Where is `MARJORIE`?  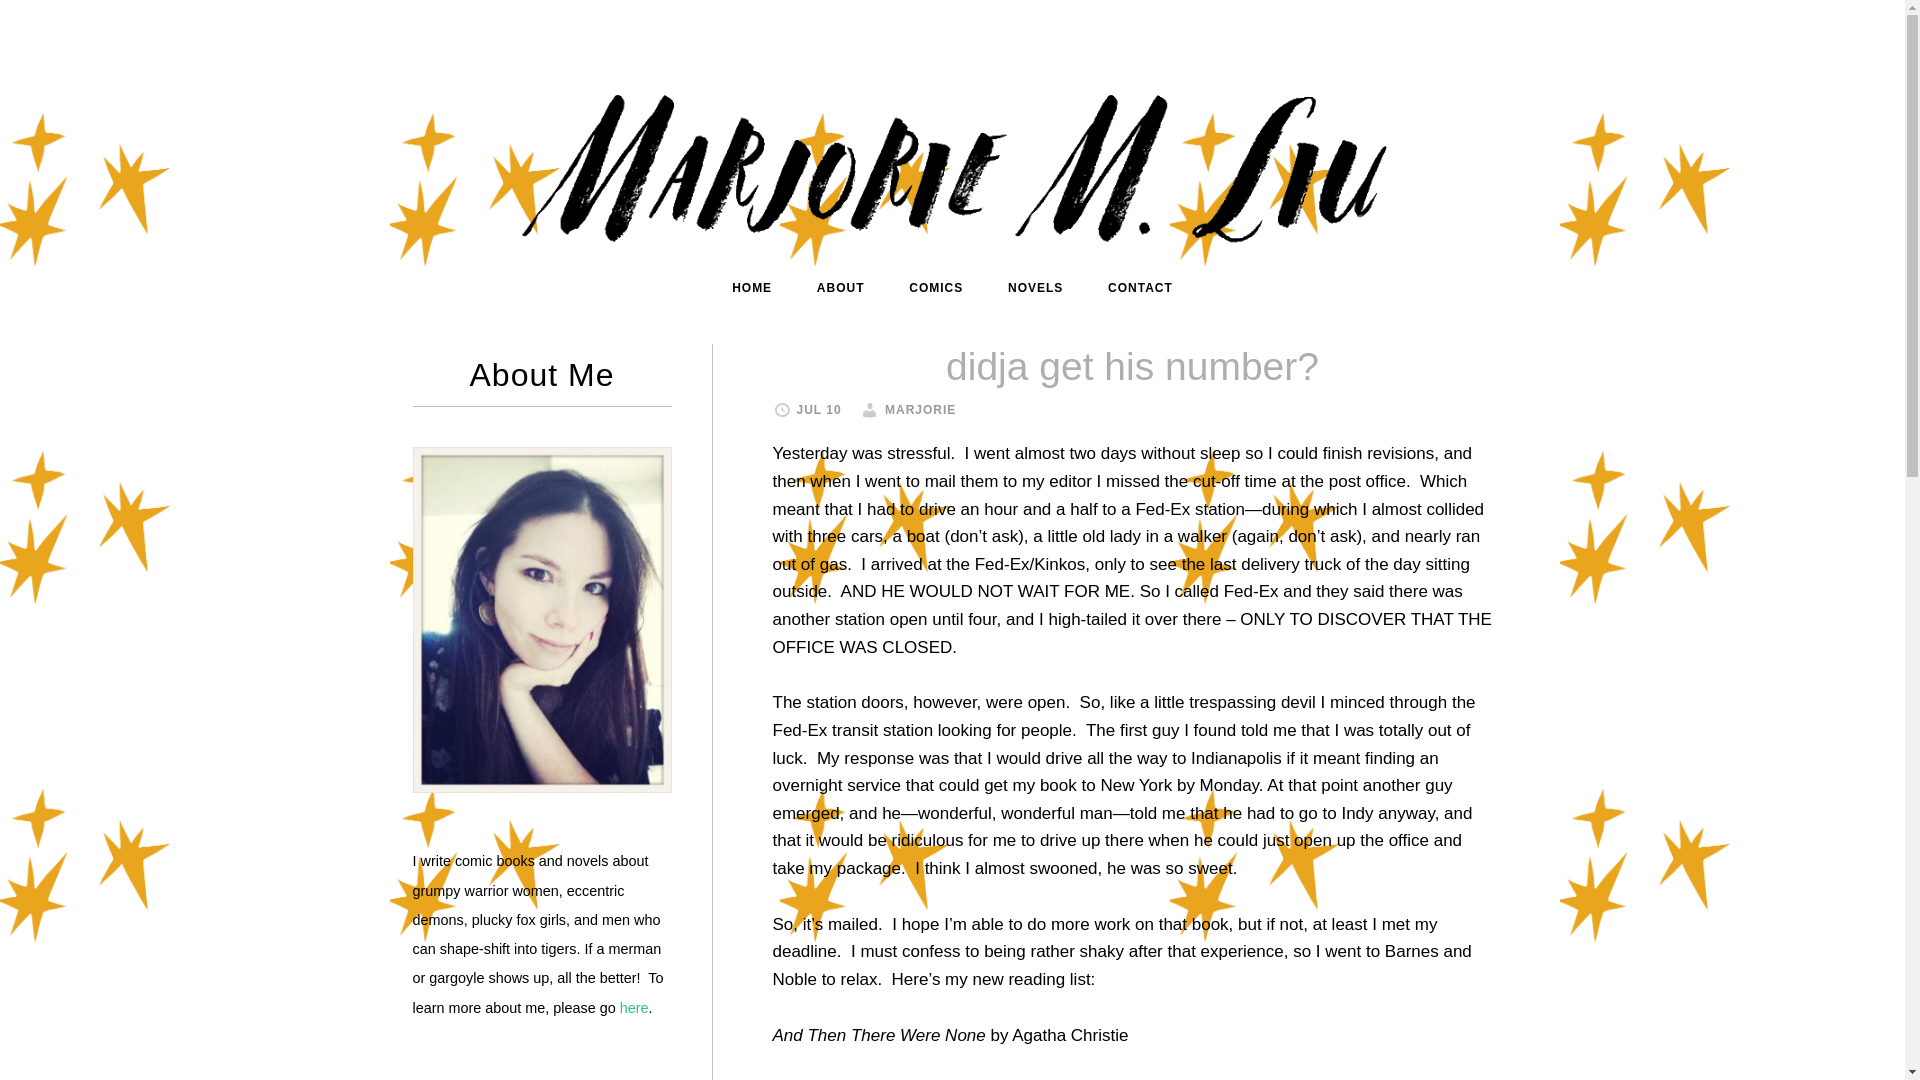
MARJORIE is located at coordinates (920, 409).